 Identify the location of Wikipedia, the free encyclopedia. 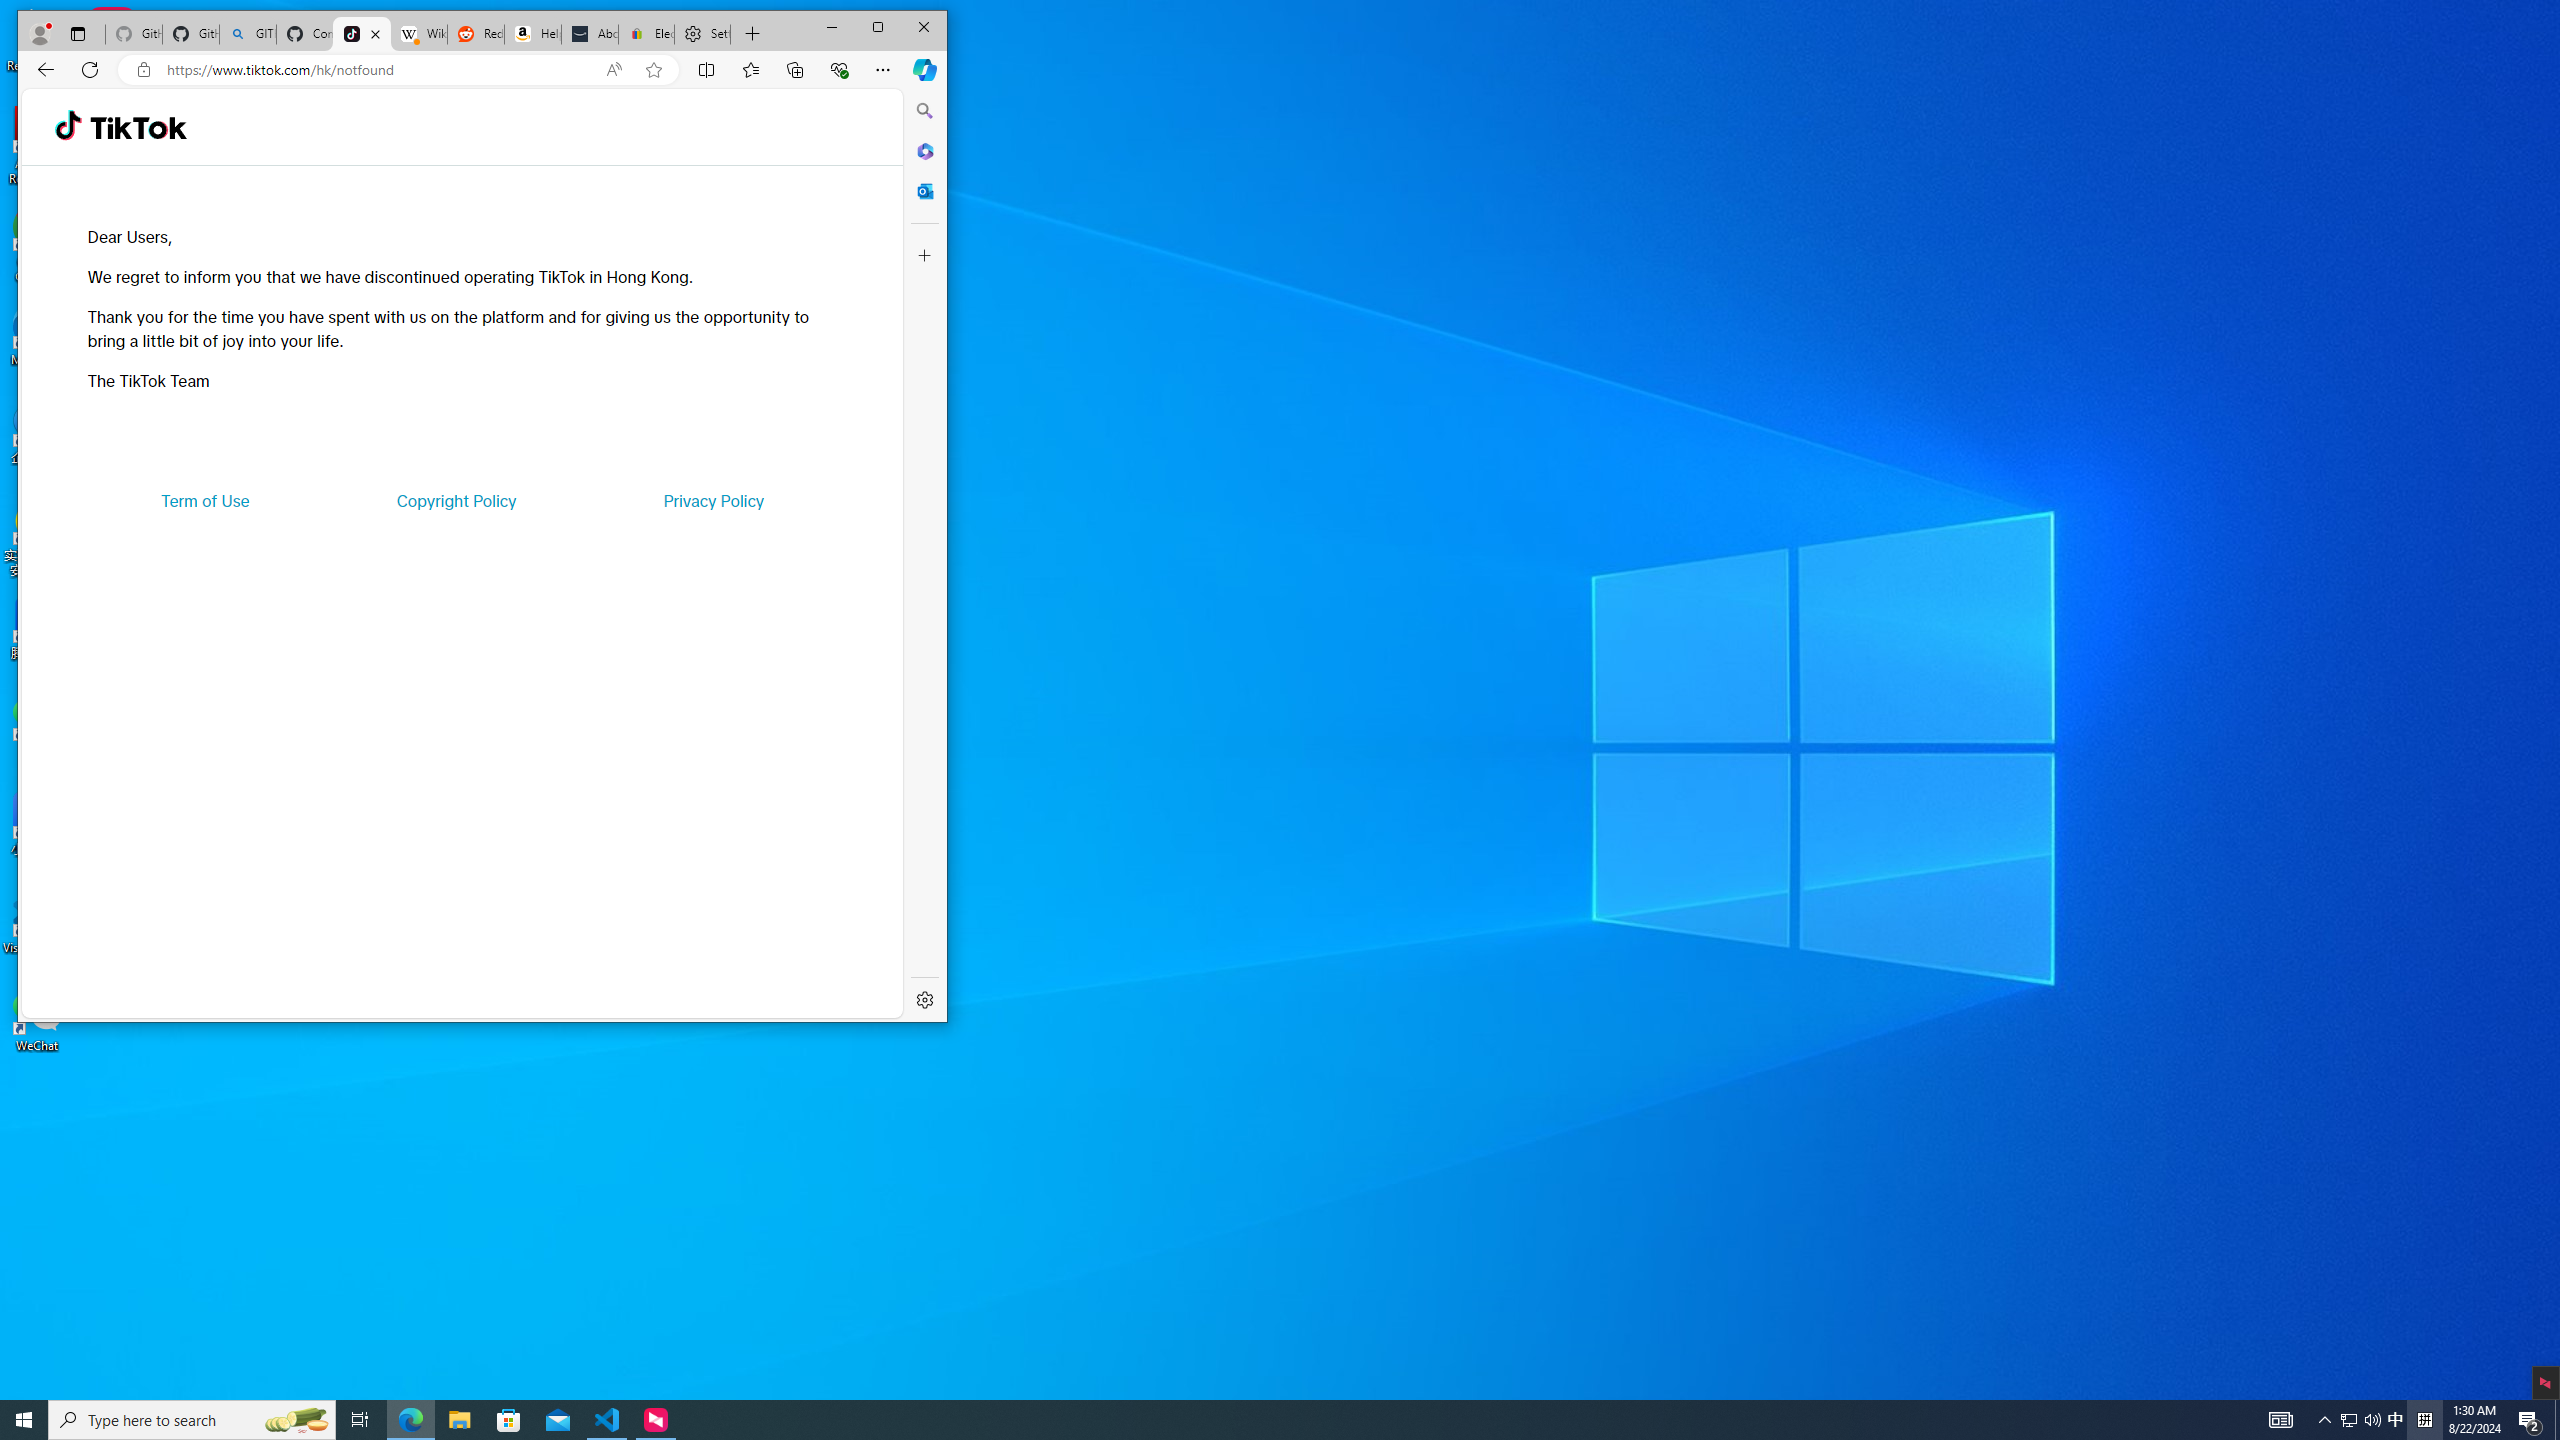
(418, 34).